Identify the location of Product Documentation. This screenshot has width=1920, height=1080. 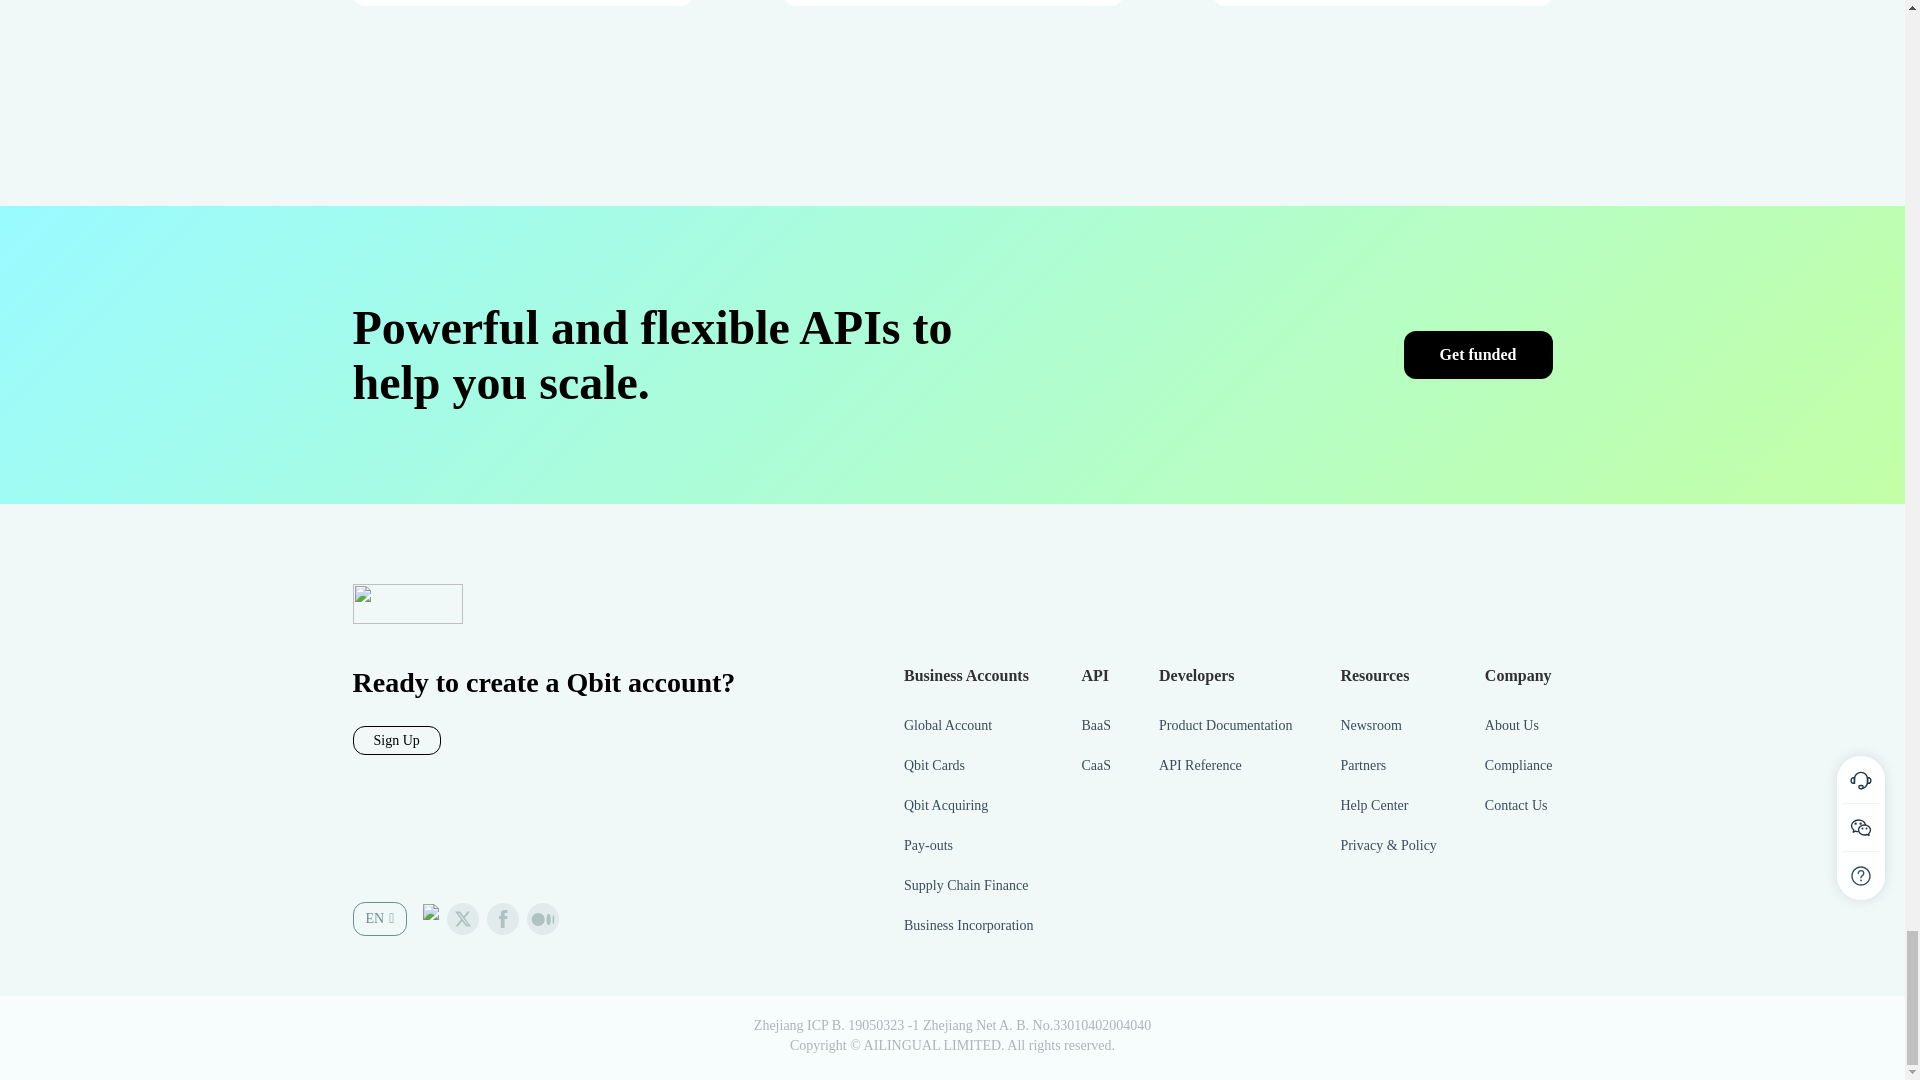
(1226, 726).